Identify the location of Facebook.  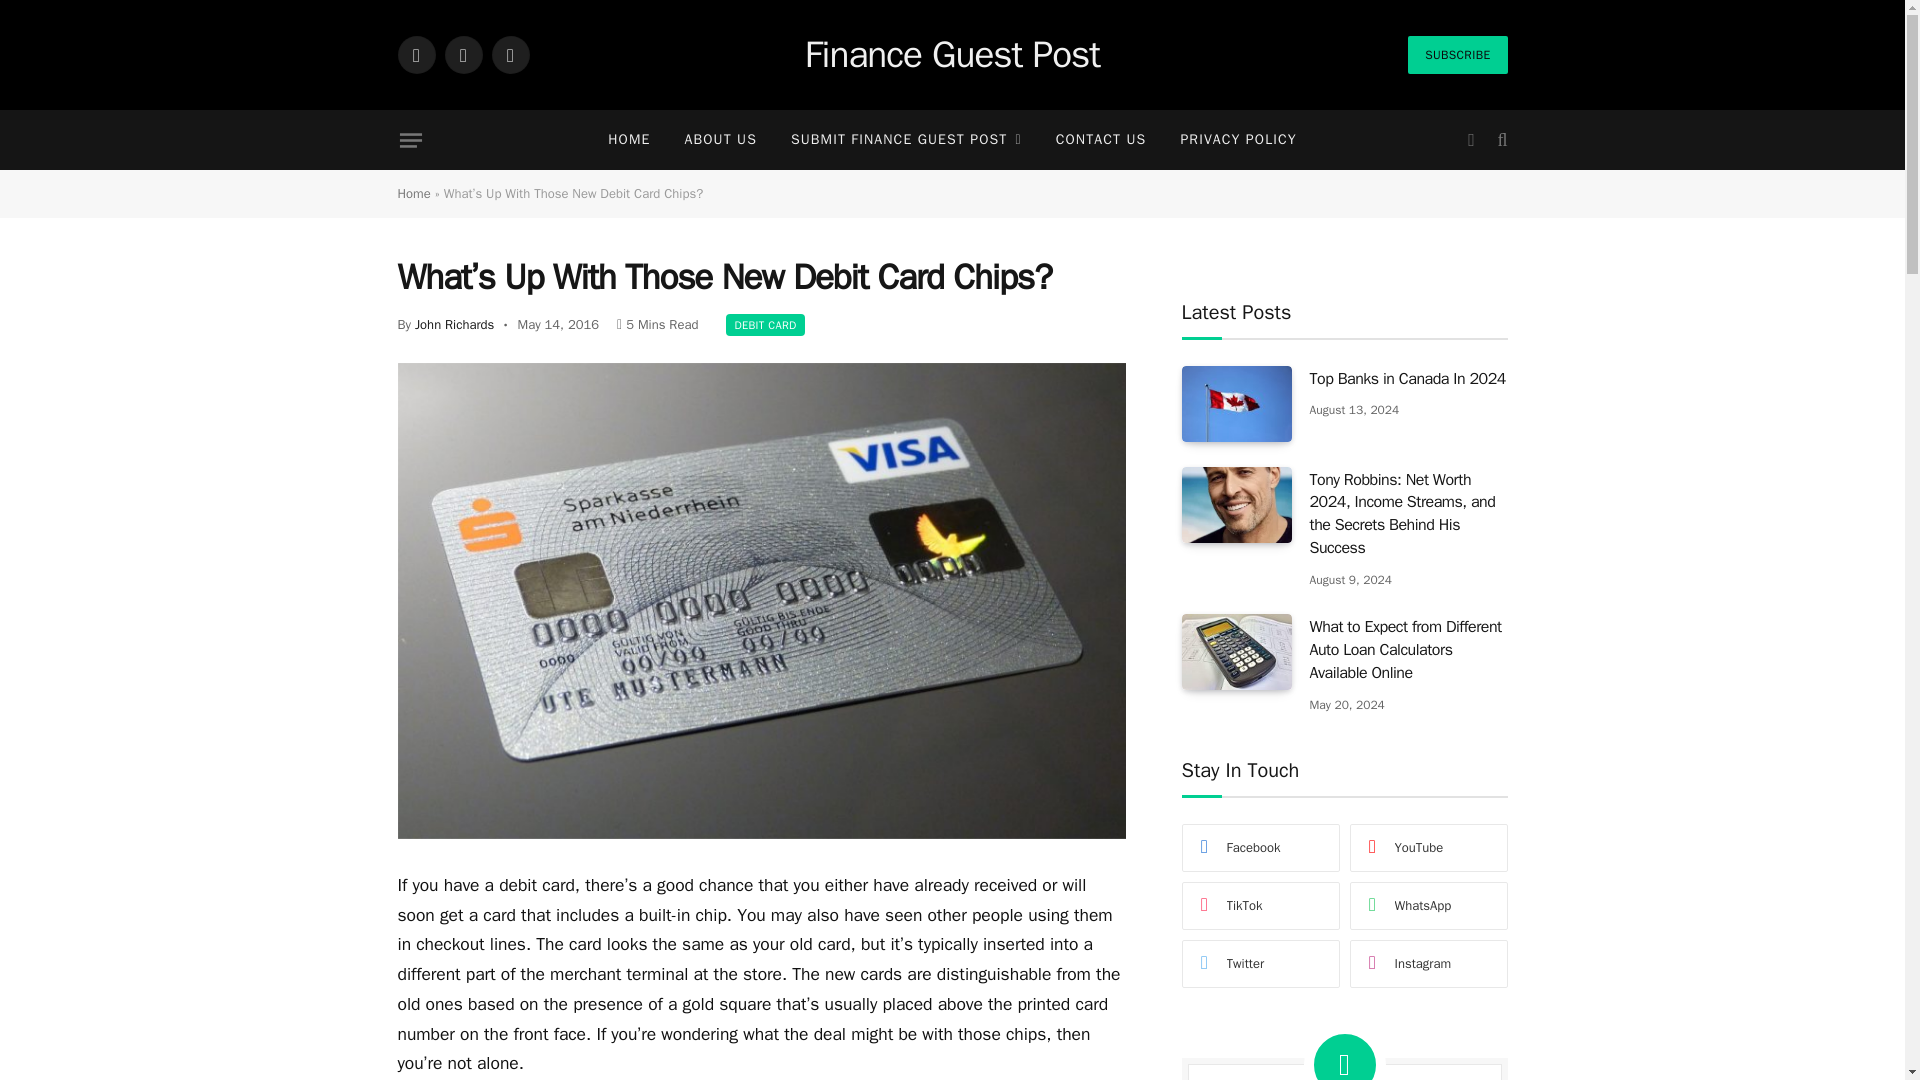
(416, 54).